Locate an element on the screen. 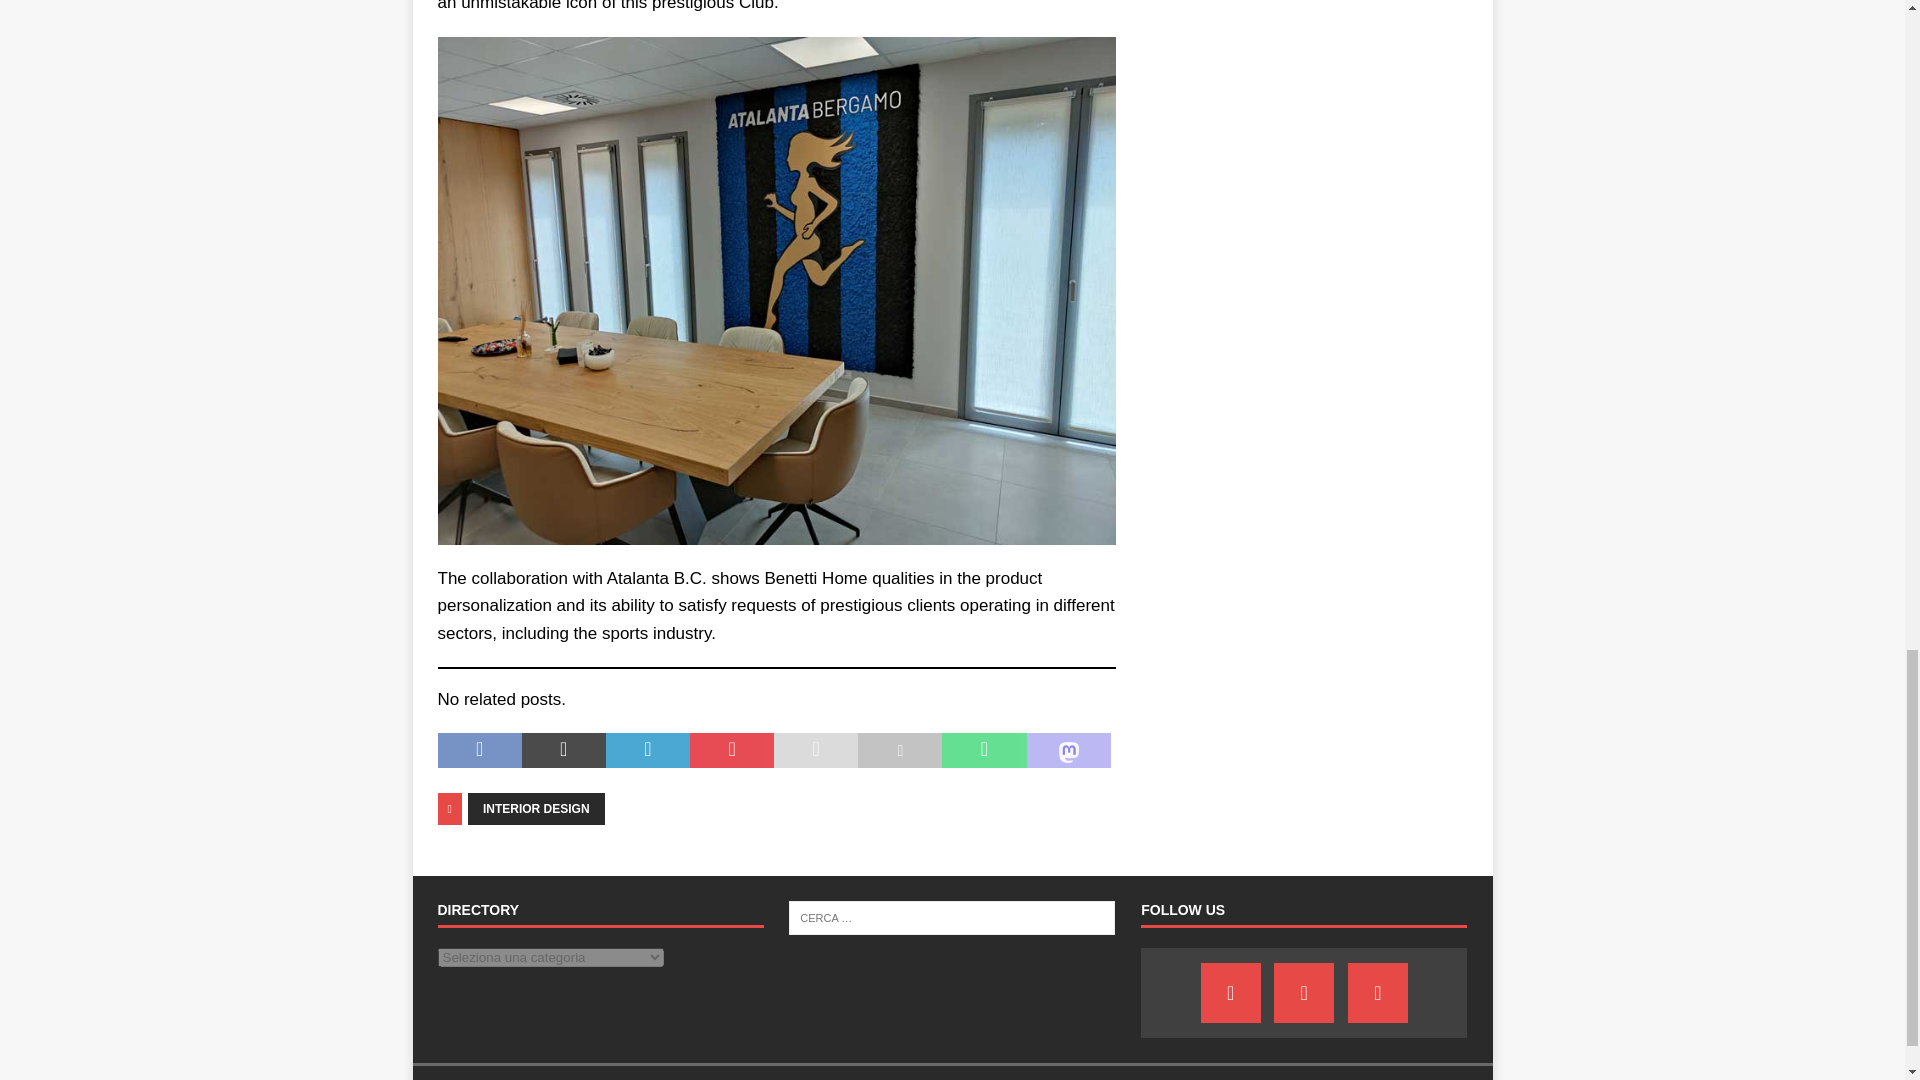 The image size is (1920, 1080). Print this article is located at coordinates (900, 750).